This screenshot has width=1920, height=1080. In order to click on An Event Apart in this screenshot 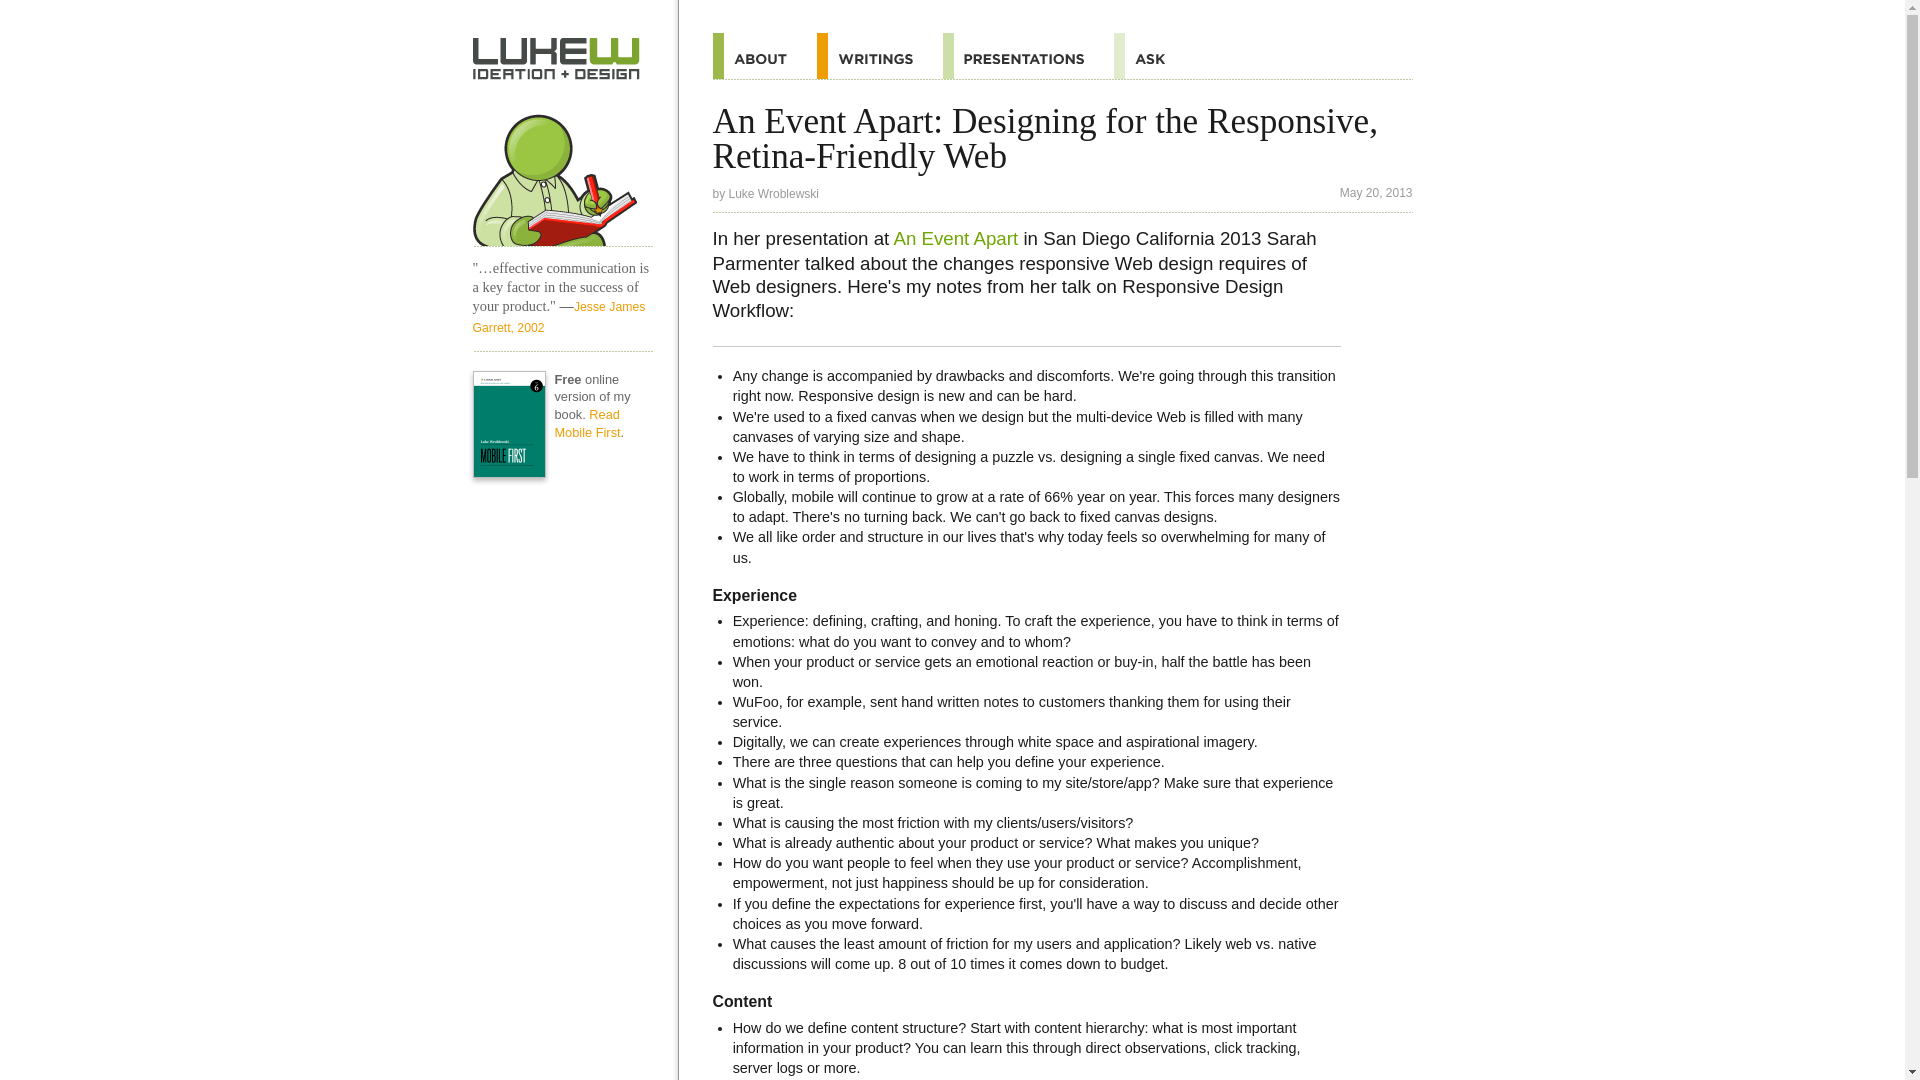, I will do `click(954, 238)`.